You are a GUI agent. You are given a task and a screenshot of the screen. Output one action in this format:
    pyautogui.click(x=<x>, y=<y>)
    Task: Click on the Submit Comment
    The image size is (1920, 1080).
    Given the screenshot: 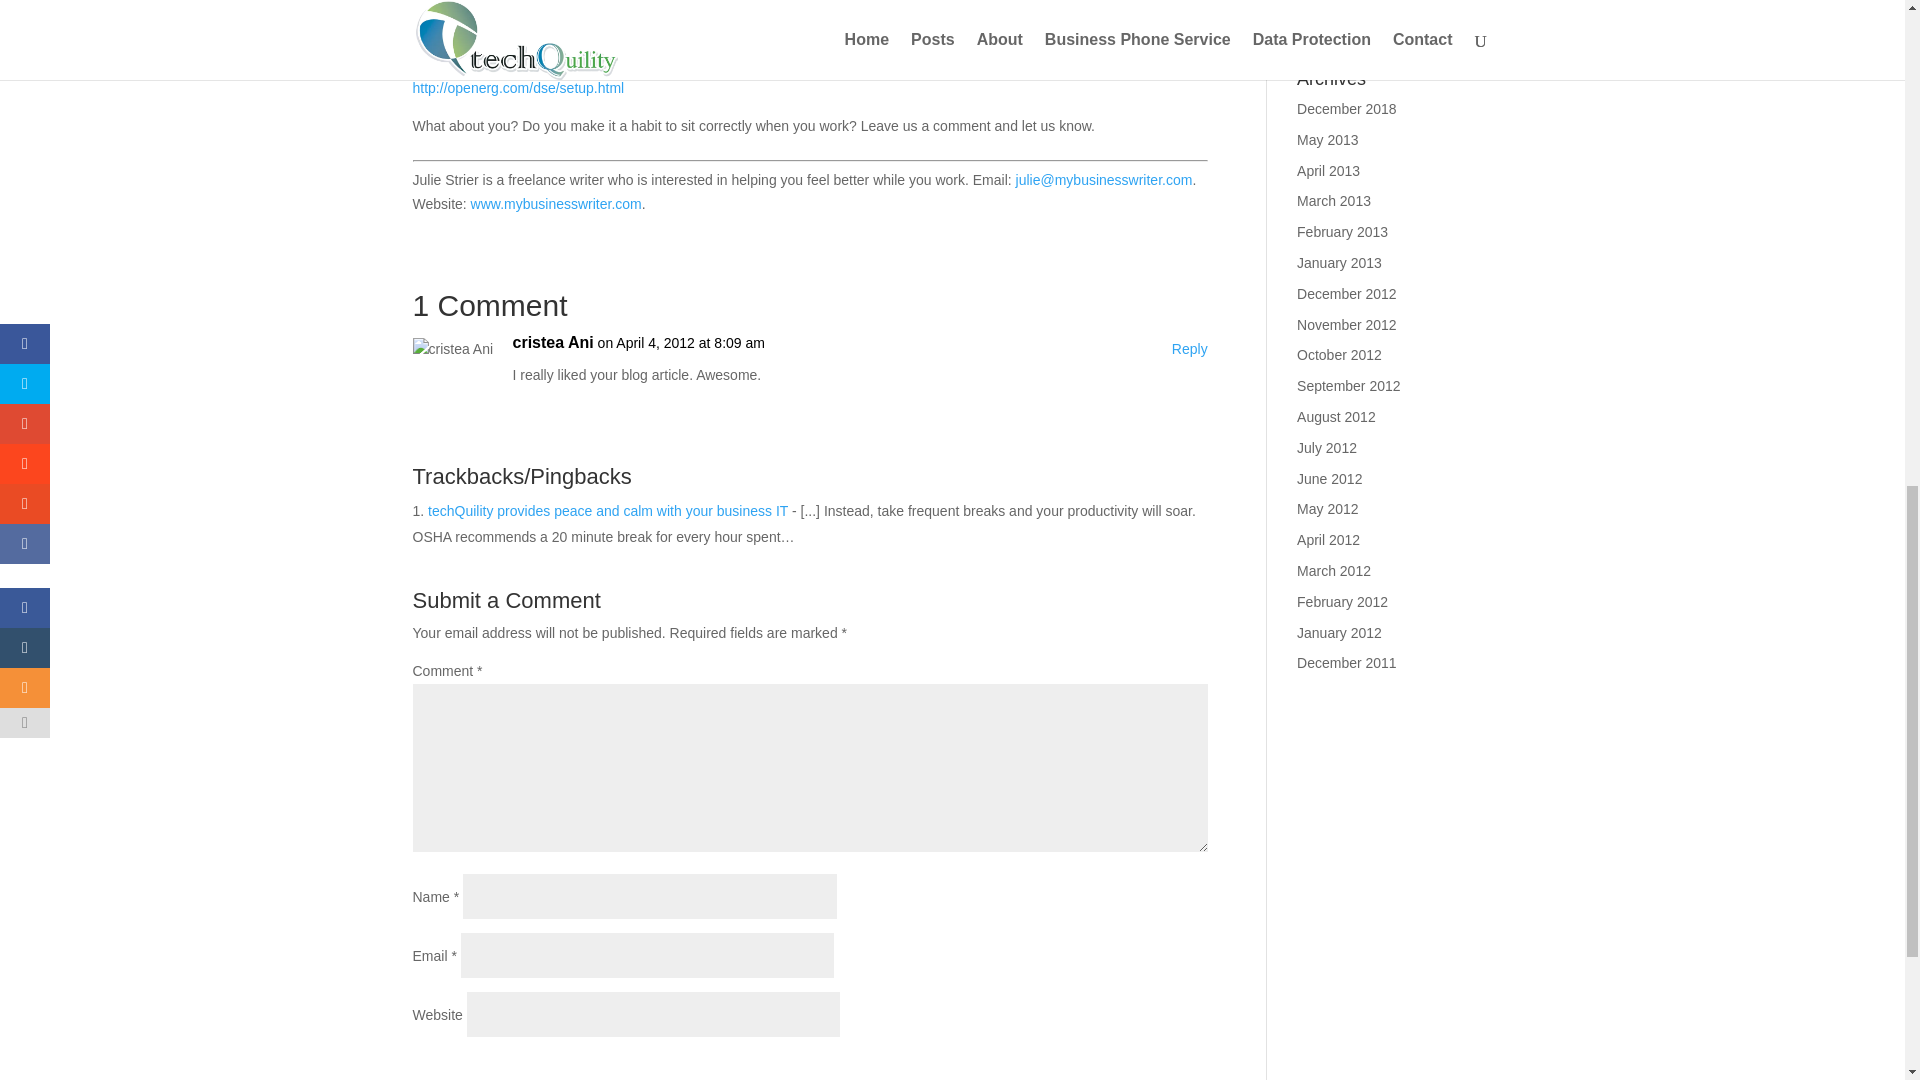 What is the action you would take?
    pyautogui.click(x=1108, y=1065)
    